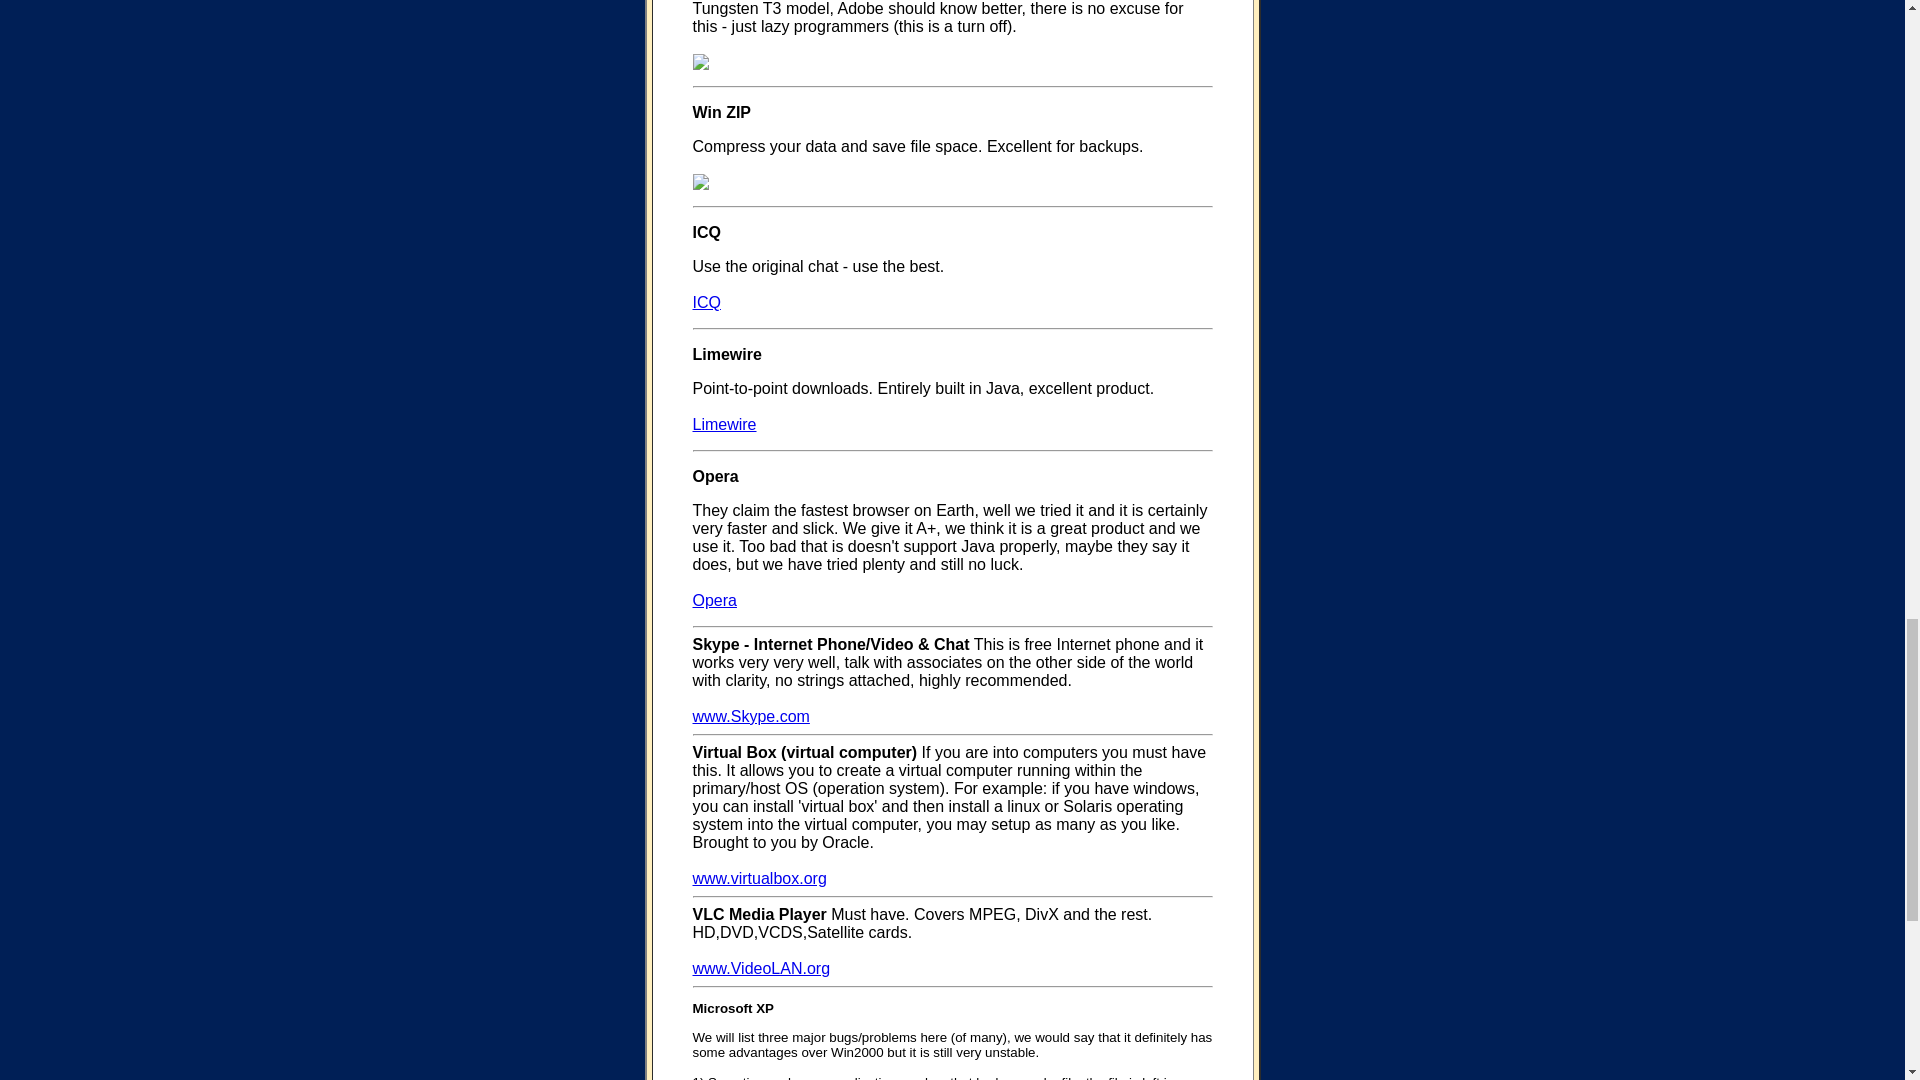 The width and height of the screenshot is (1920, 1080). I want to click on Limewire, so click(724, 424).